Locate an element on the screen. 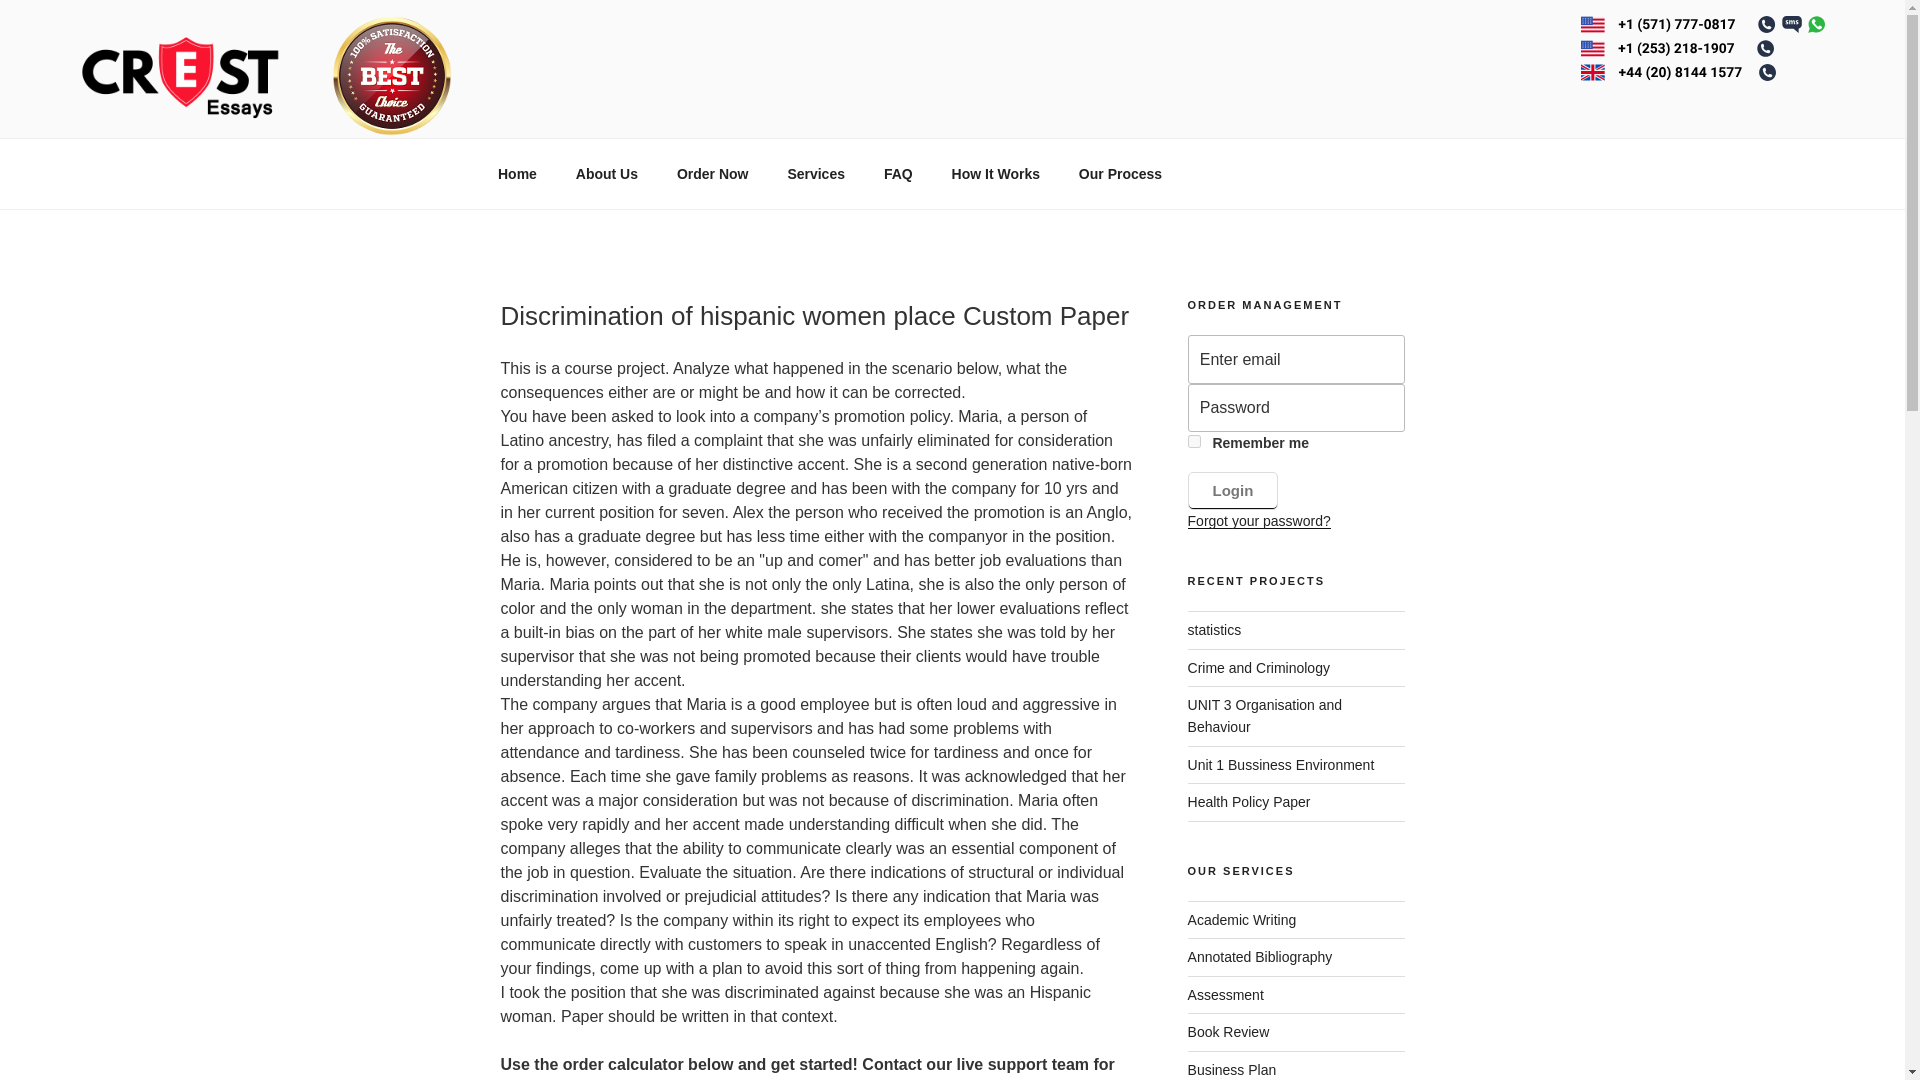 This screenshot has width=1920, height=1080. Home is located at coordinates (517, 174).